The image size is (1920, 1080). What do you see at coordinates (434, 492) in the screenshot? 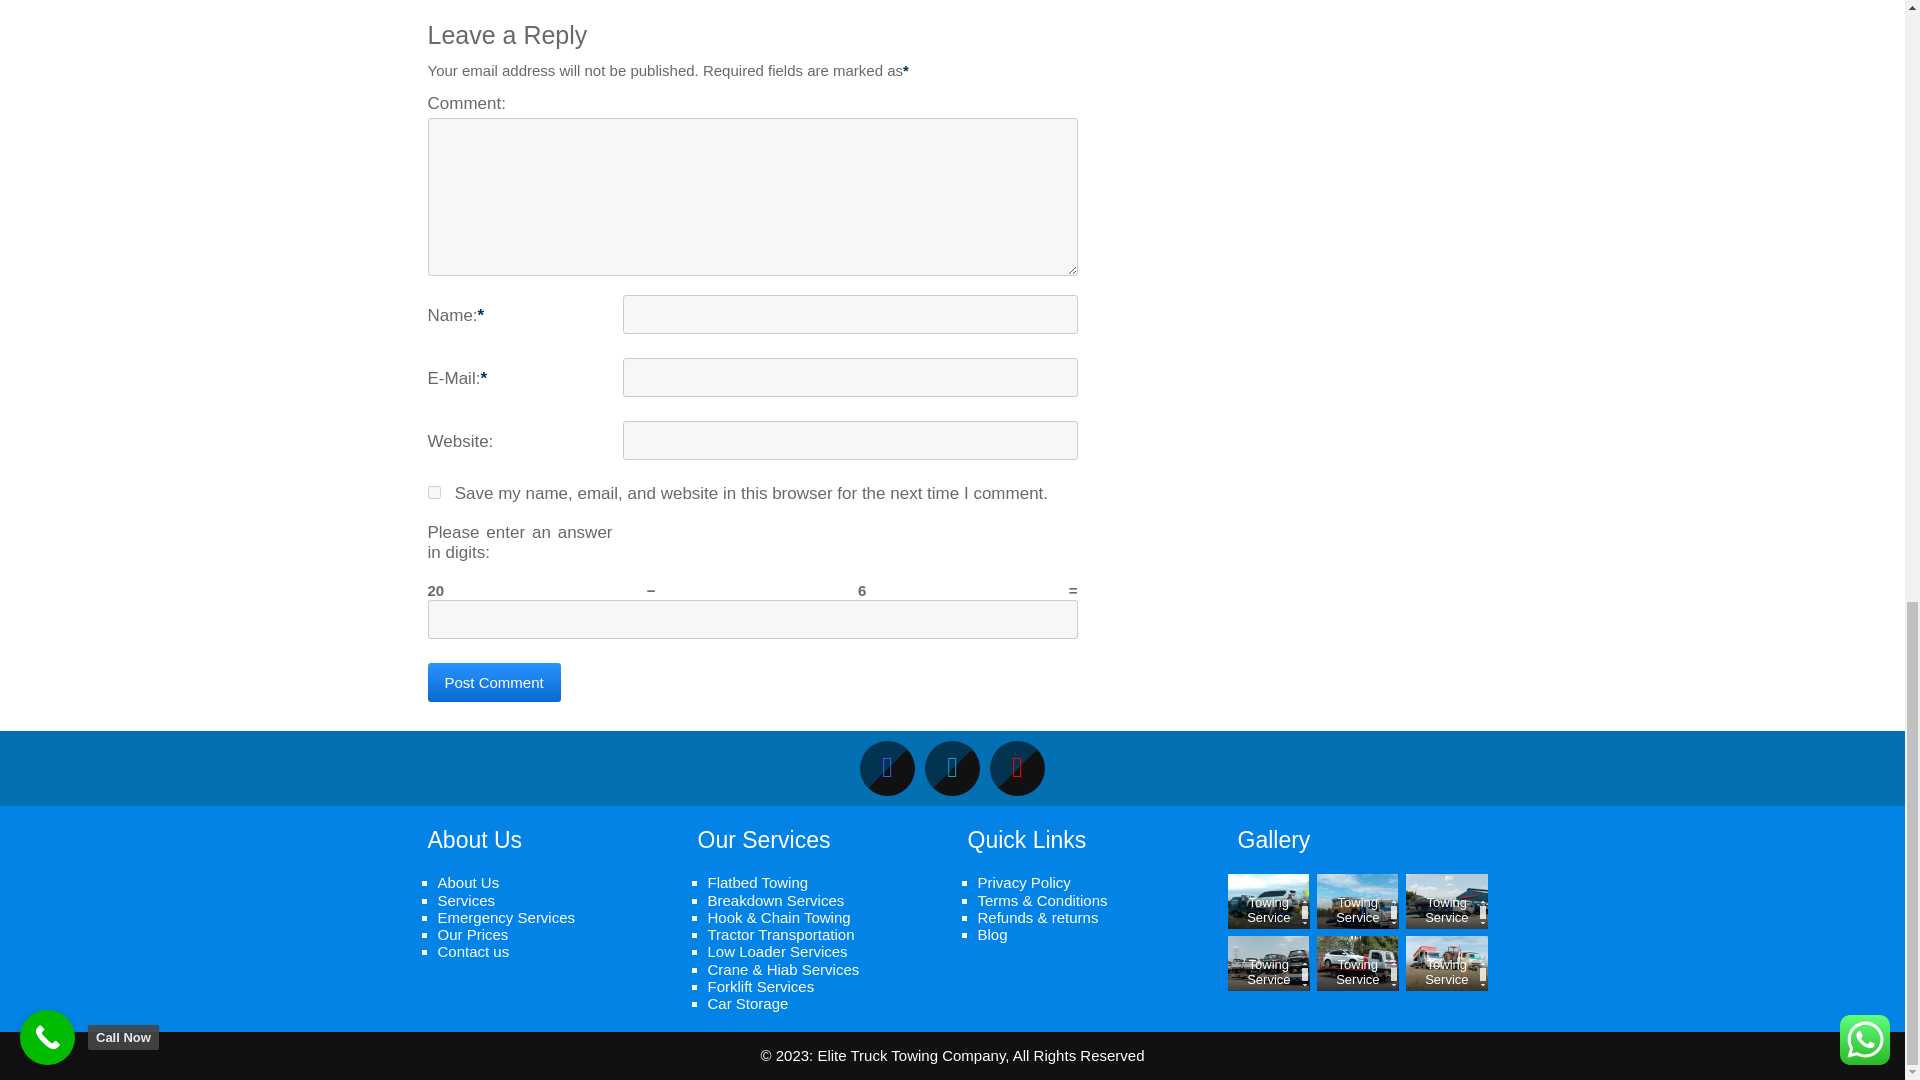
I see `yes` at bounding box center [434, 492].